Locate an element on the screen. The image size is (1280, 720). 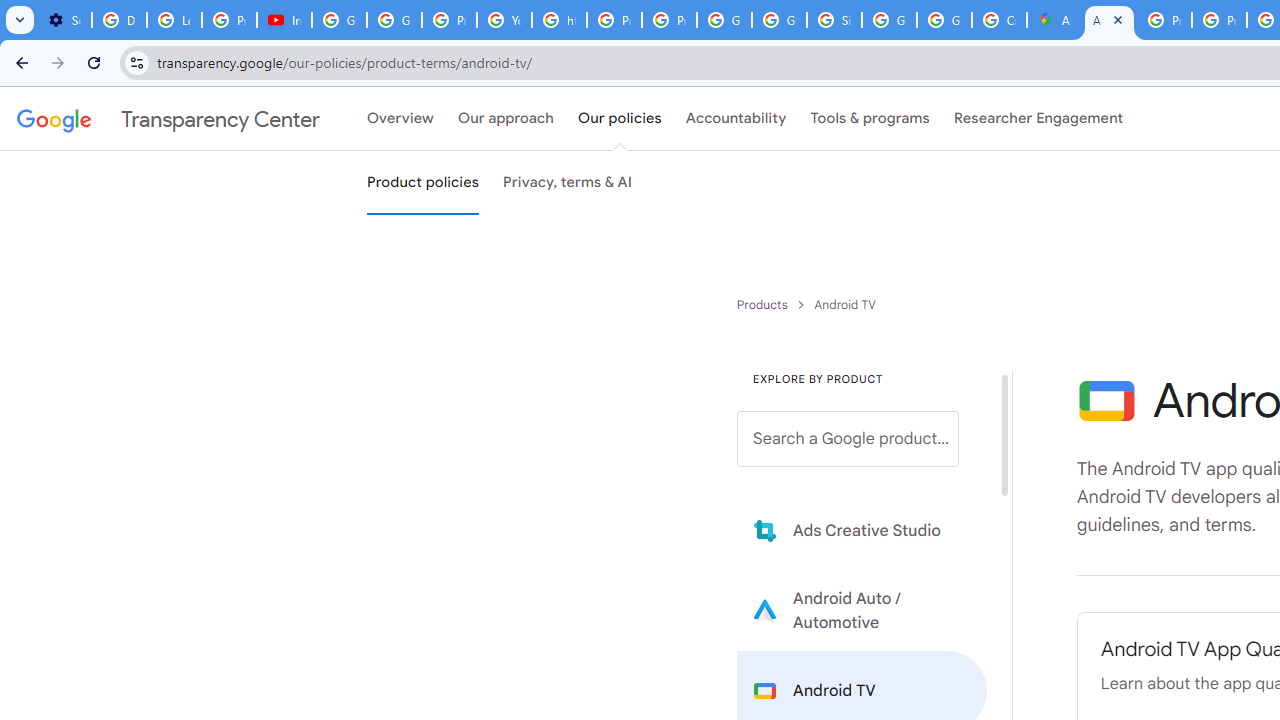
Introduction | Google Privacy Policy - YouTube is located at coordinates (284, 20).